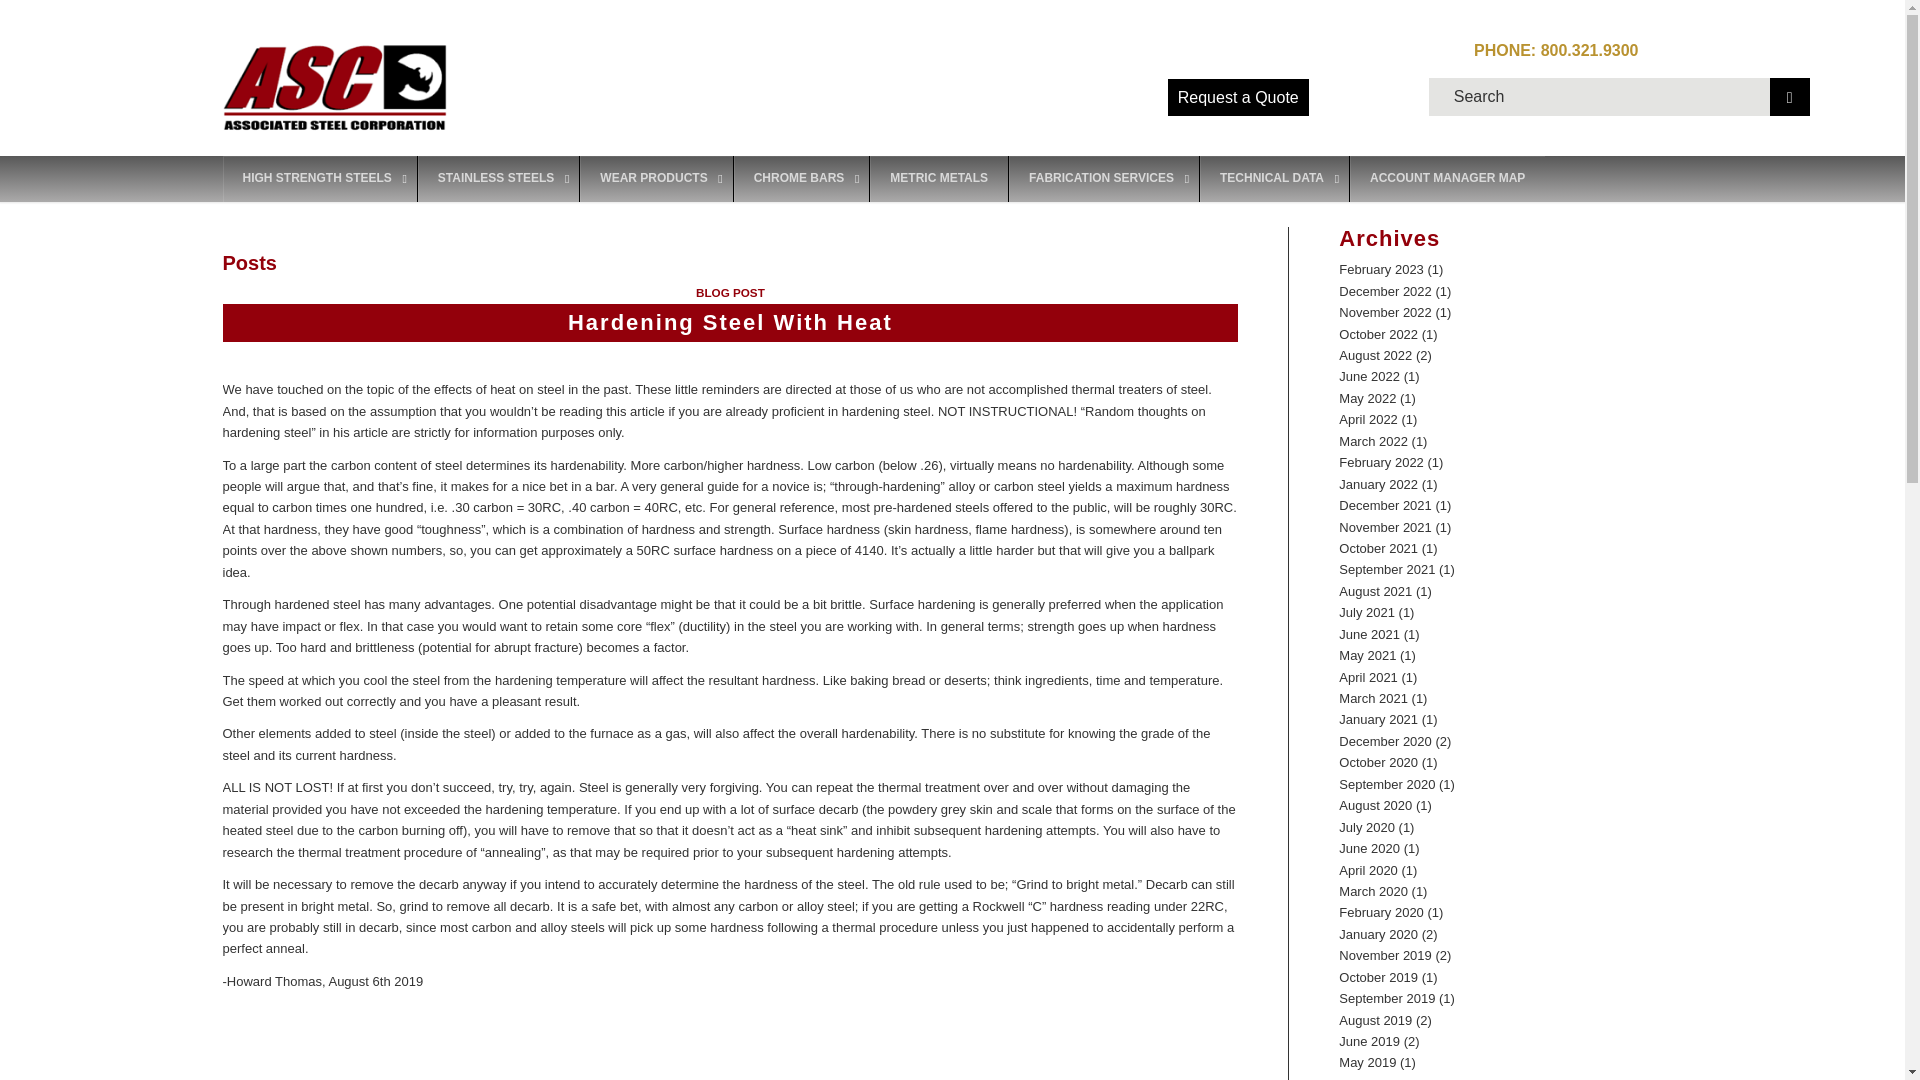  Describe the element at coordinates (655, 178) in the screenshot. I see `WEAR PRODUCTS` at that location.